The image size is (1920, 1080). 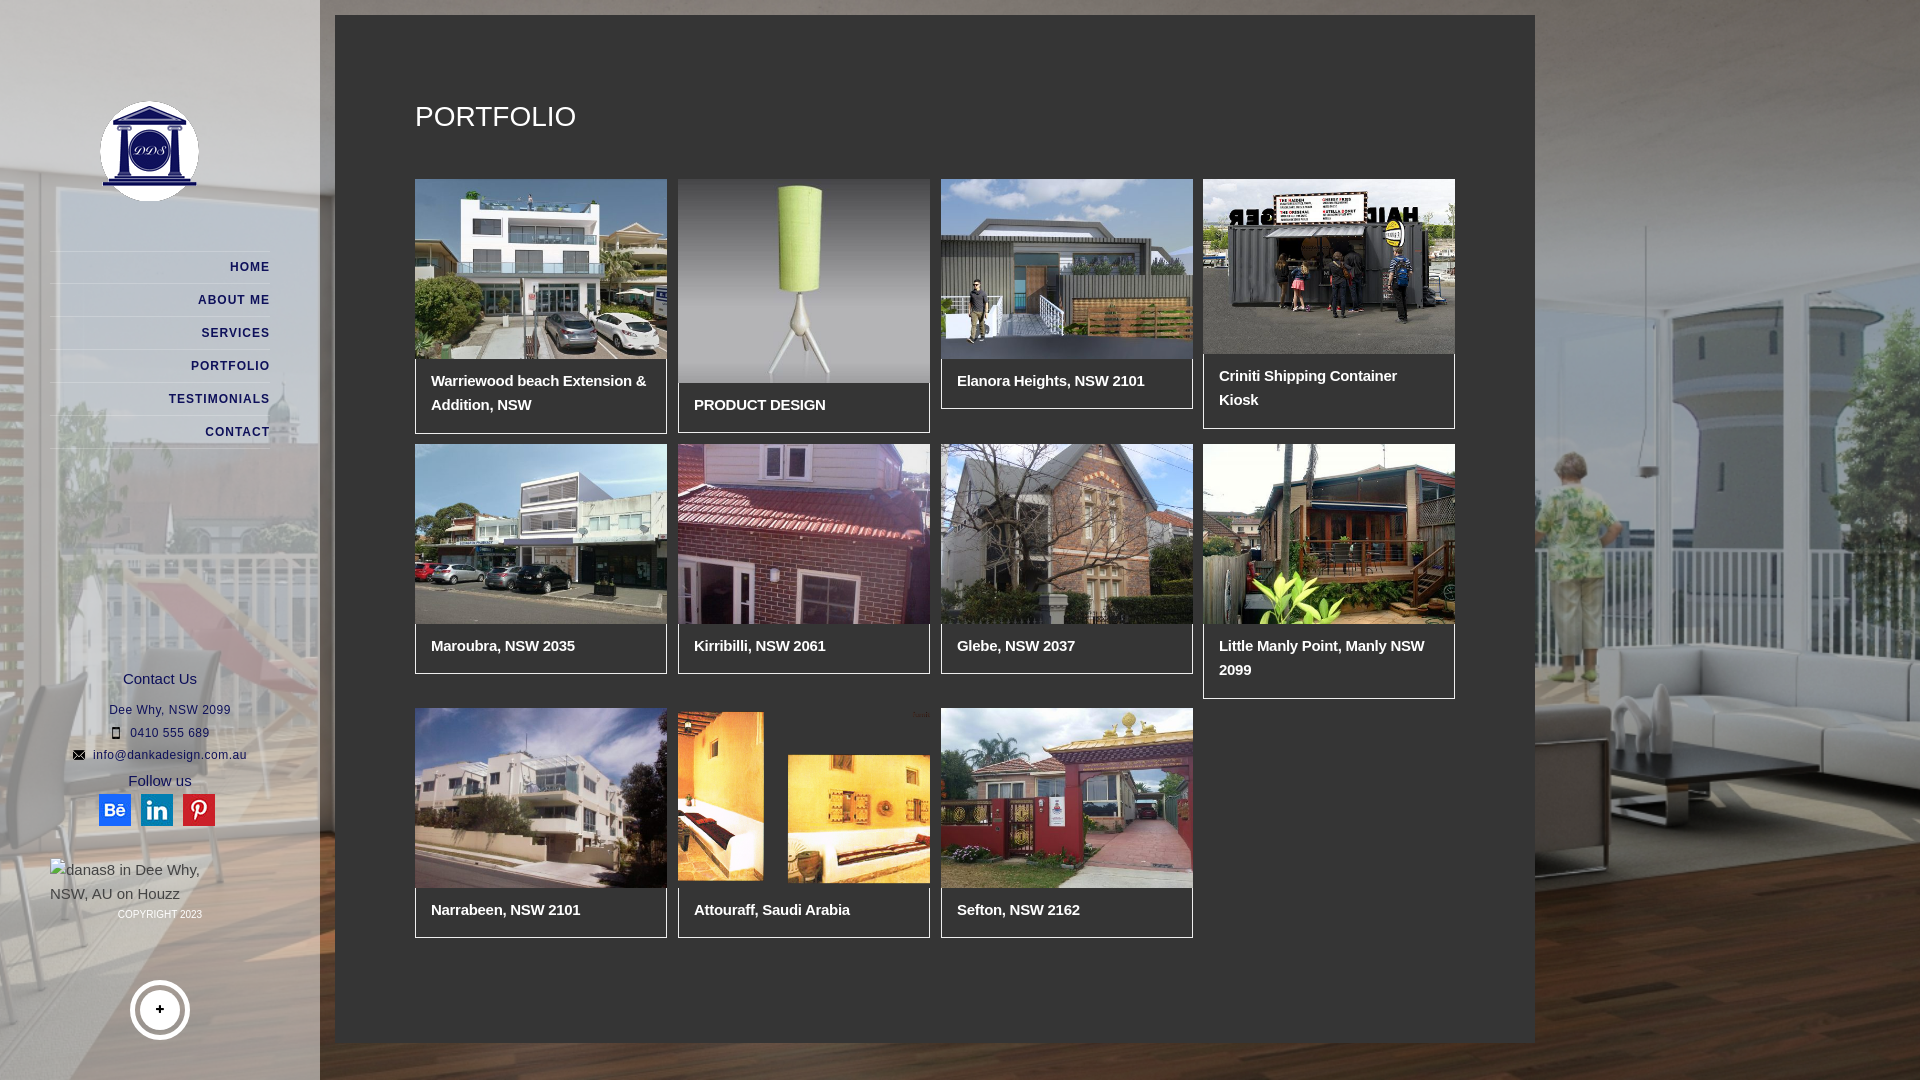 What do you see at coordinates (503, 646) in the screenshot?
I see `Maroubra, NSW 2035` at bounding box center [503, 646].